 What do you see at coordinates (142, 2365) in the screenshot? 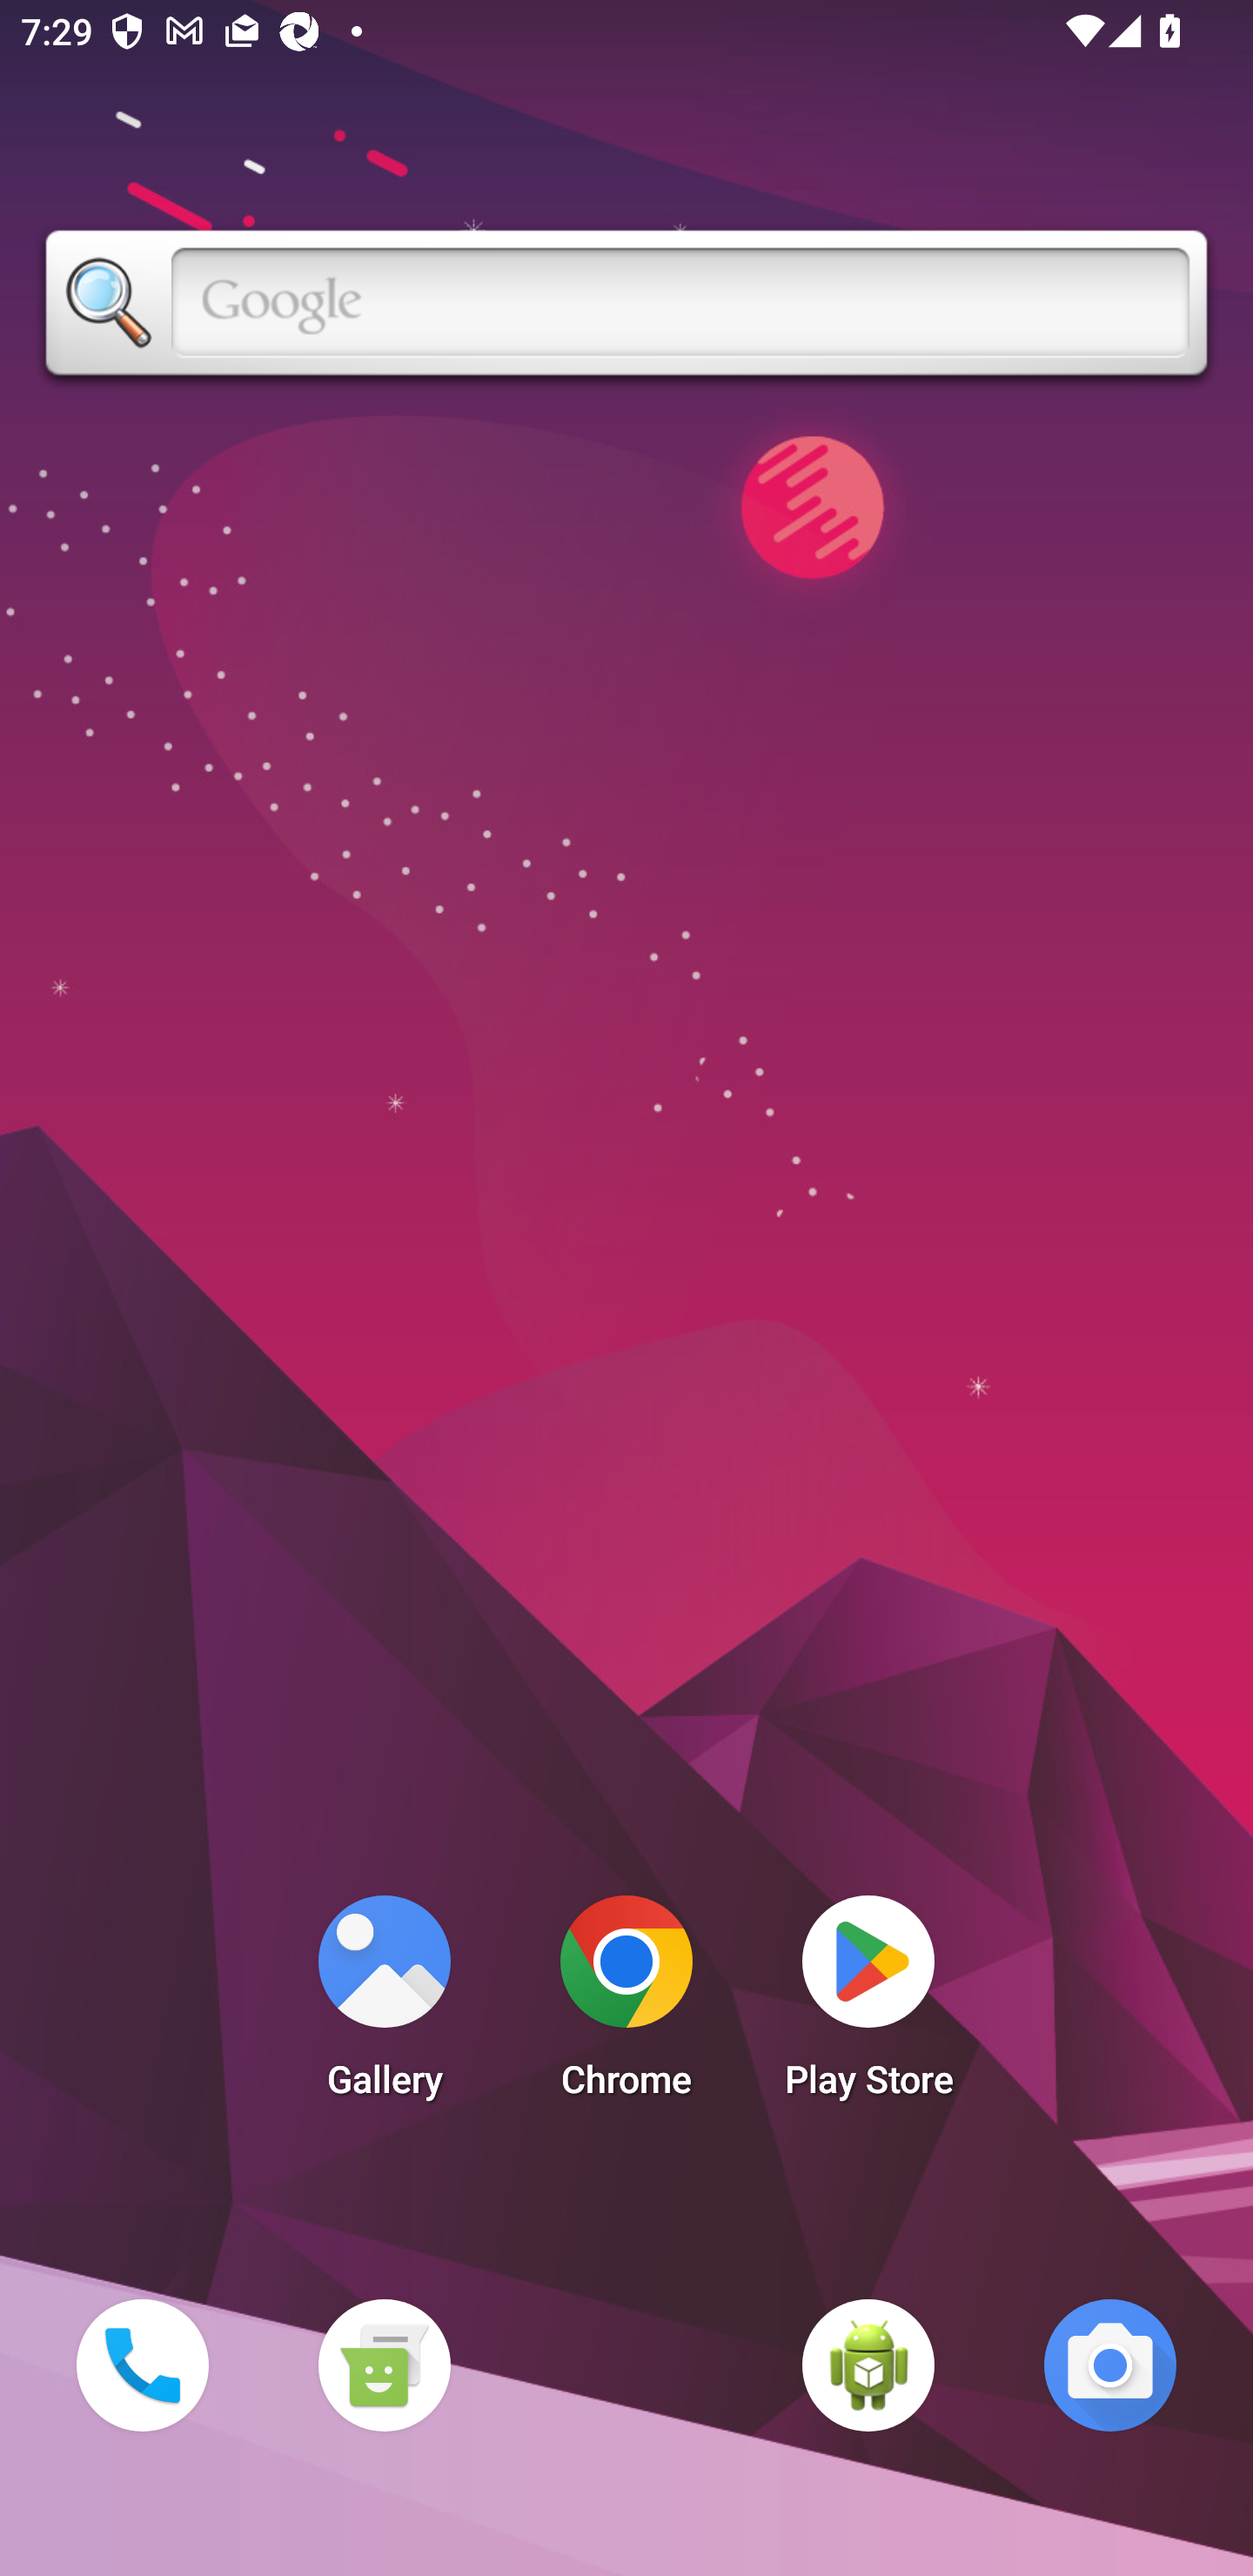
I see `Phone` at bounding box center [142, 2365].